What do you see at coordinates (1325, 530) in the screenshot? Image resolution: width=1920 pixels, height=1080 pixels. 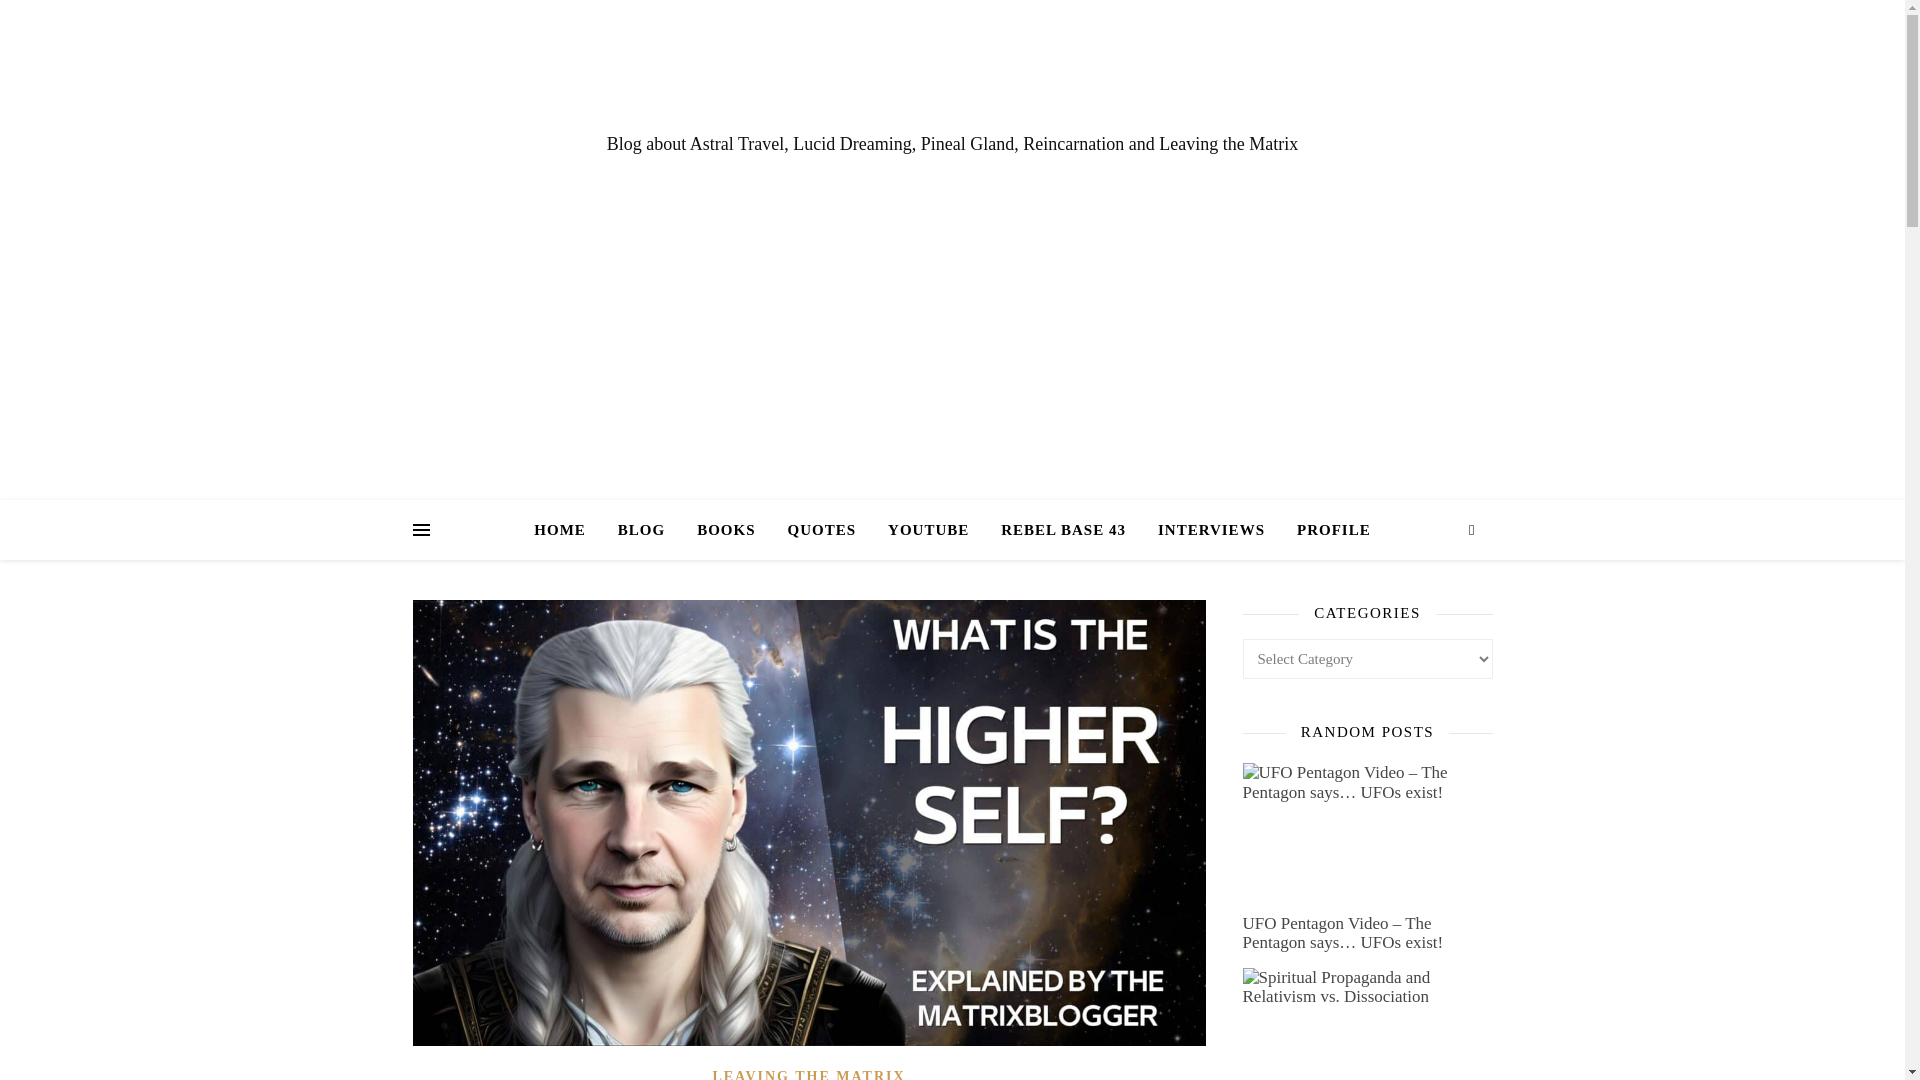 I see `PROFILE` at bounding box center [1325, 530].